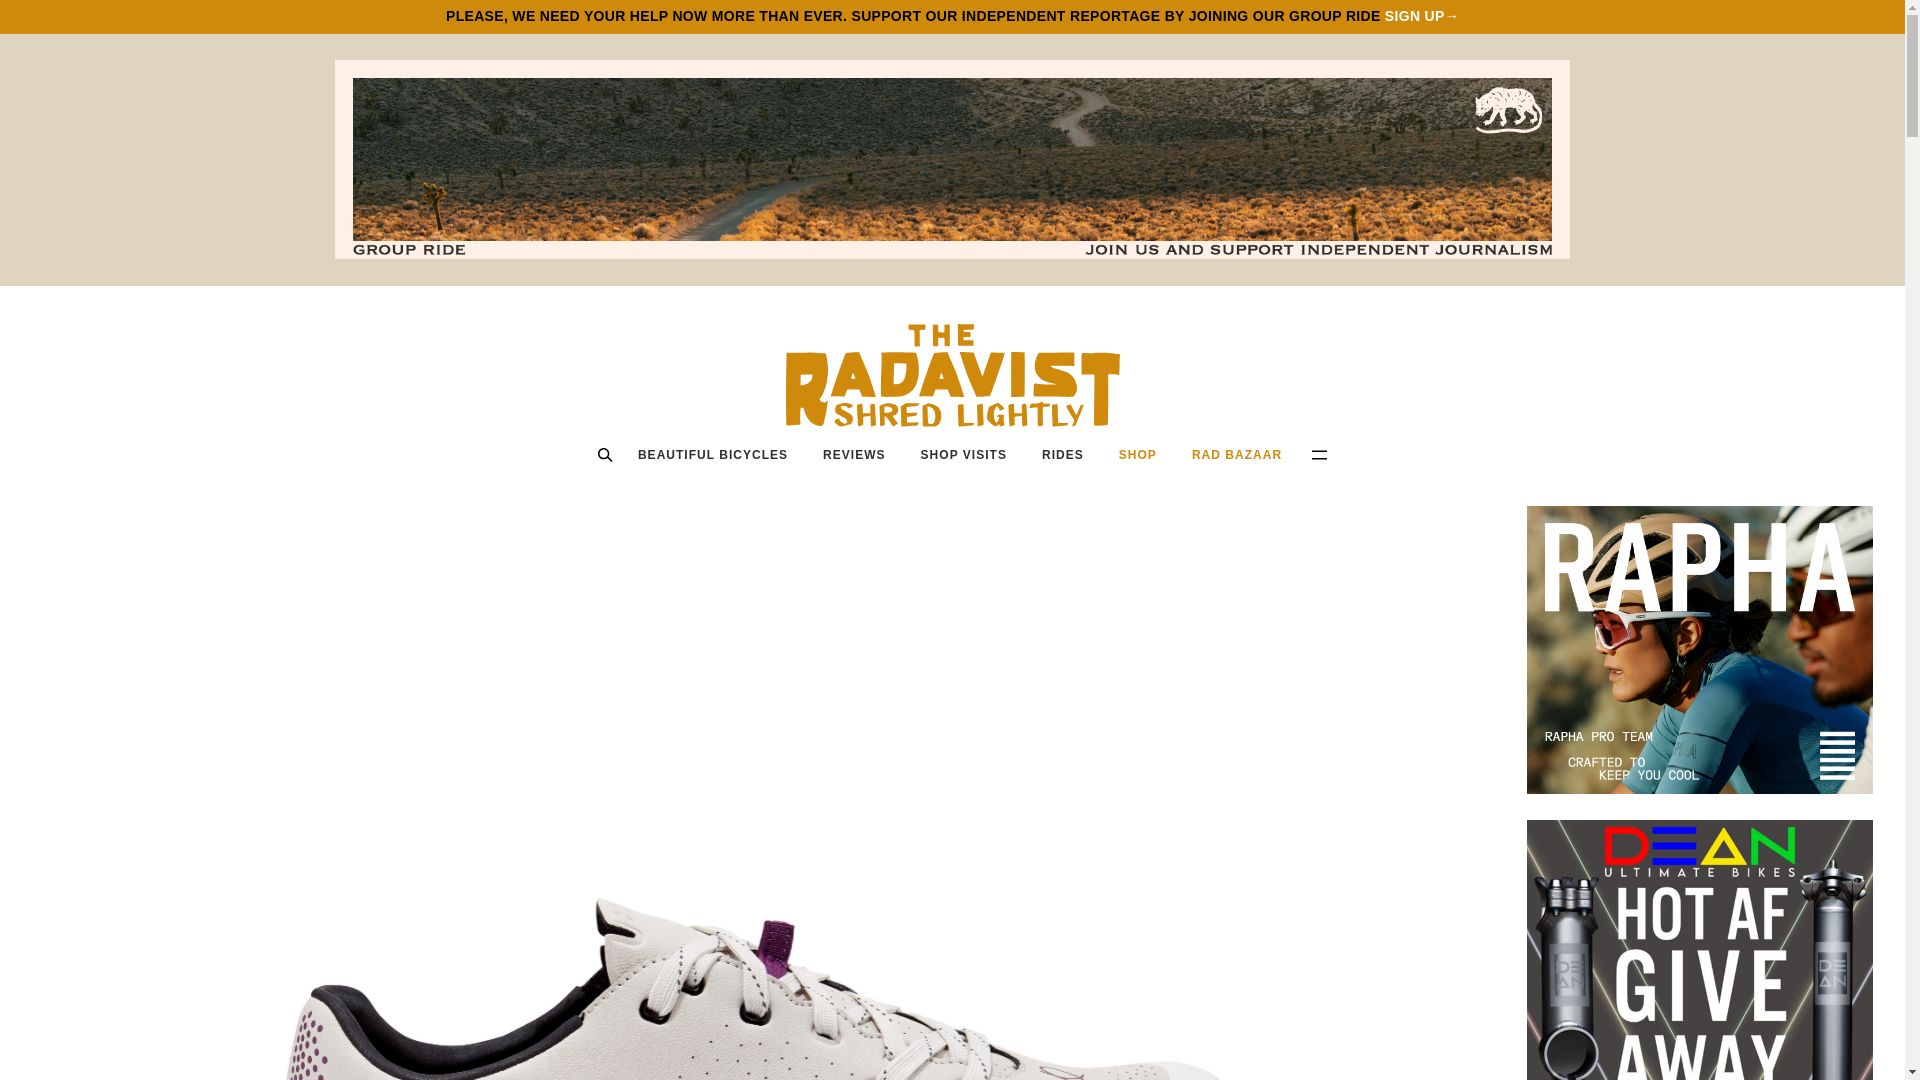  What do you see at coordinates (1137, 454) in the screenshot?
I see `SHOP` at bounding box center [1137, 454].